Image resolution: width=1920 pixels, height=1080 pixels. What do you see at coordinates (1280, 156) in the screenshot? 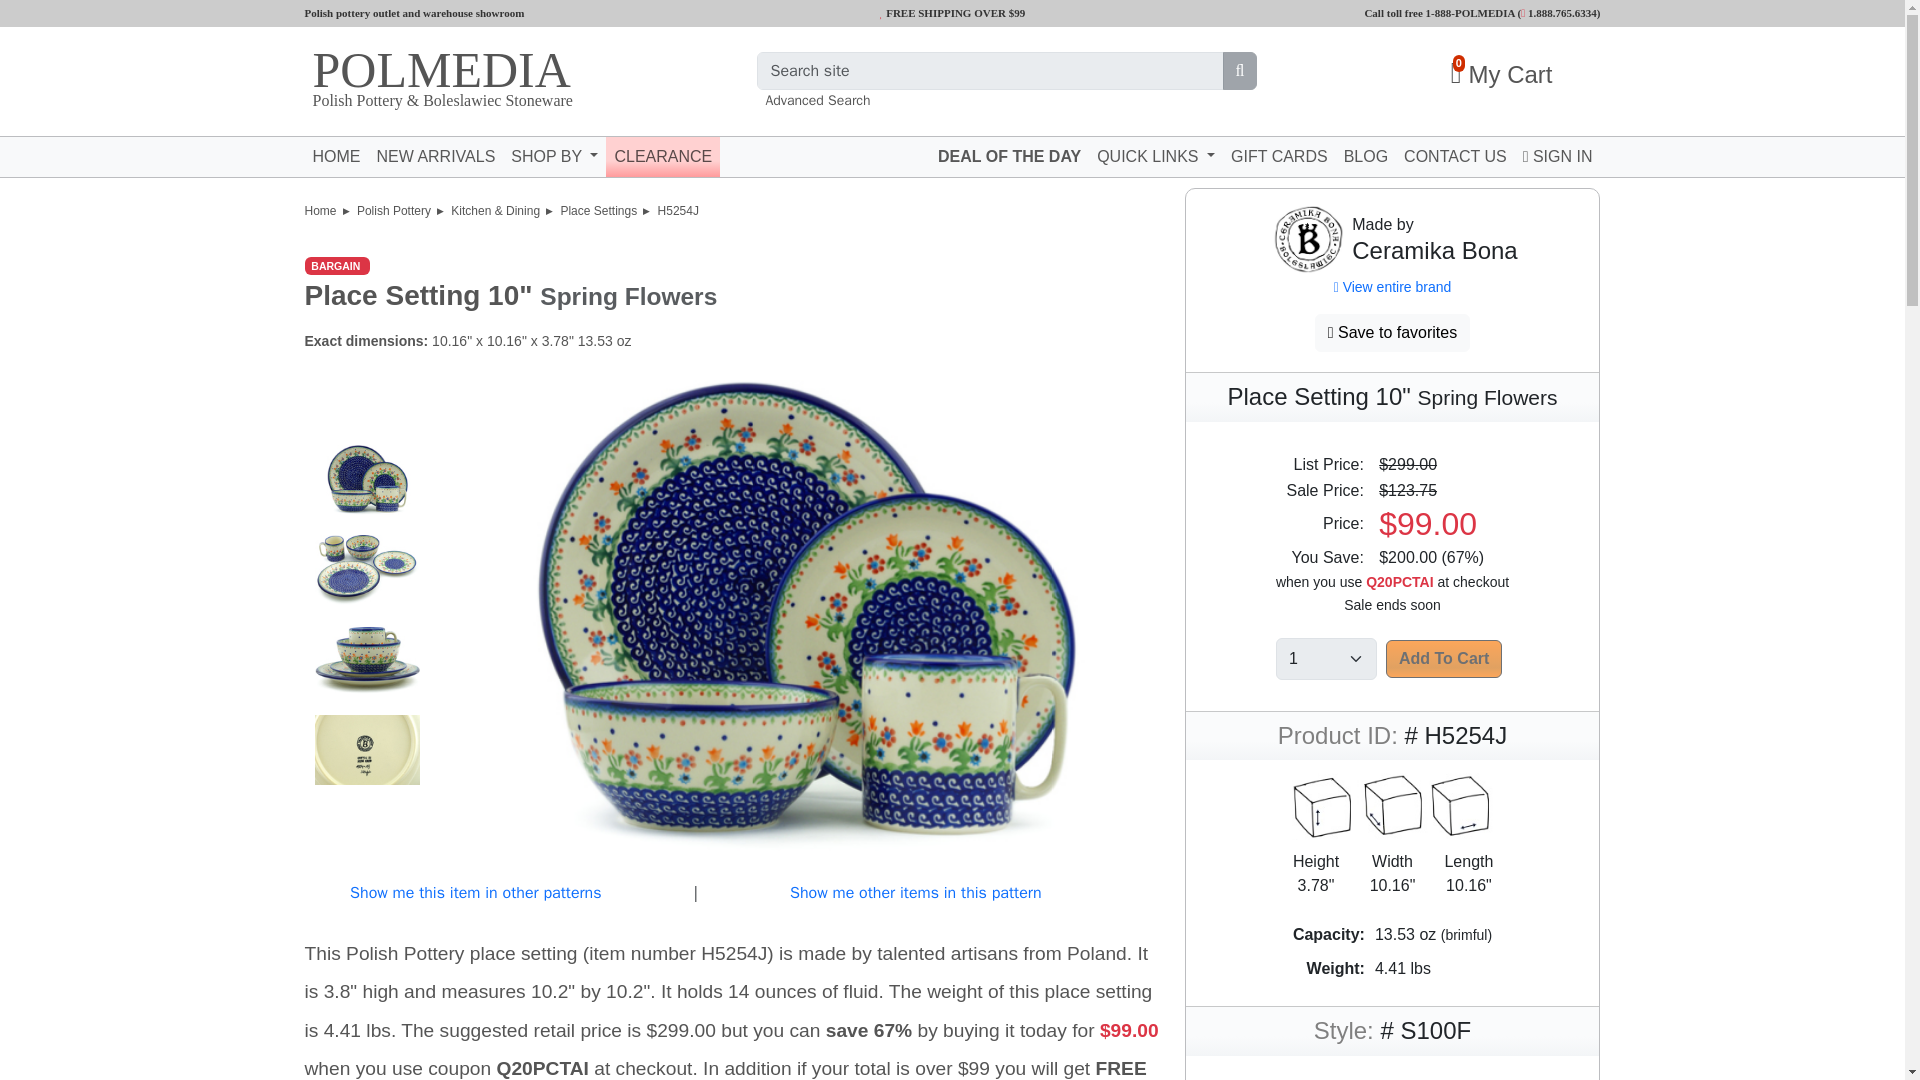
I see `1.888.765.6334` at bounding box center [1280, 156].